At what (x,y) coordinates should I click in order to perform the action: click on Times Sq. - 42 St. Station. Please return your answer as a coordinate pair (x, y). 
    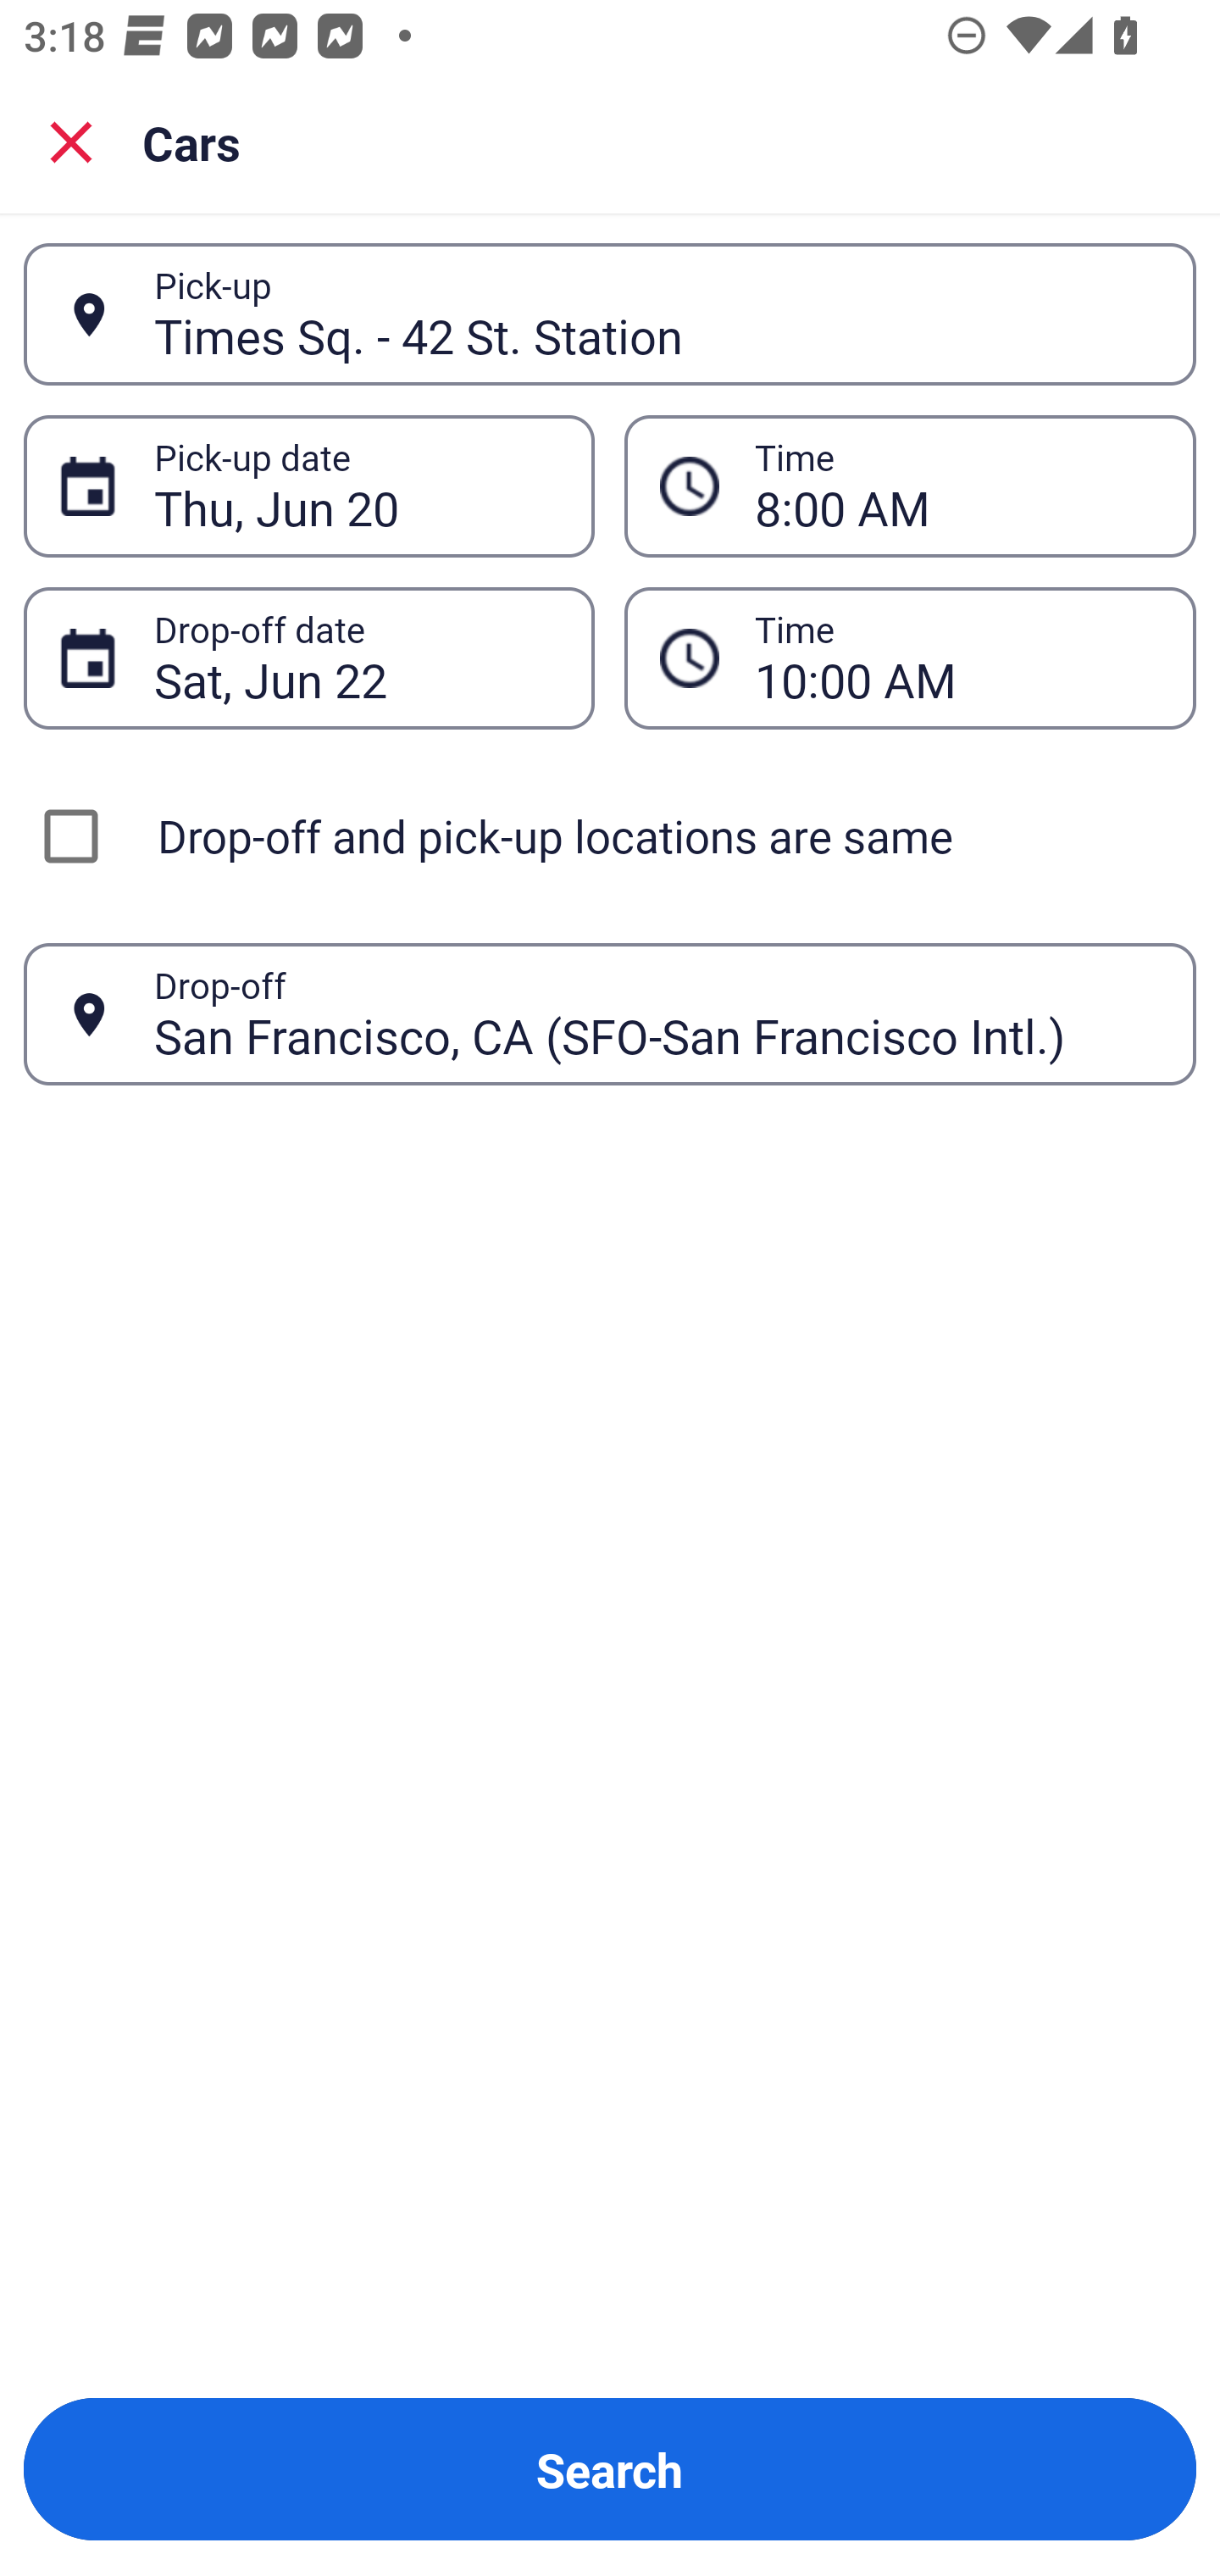
    Looking at the image, I should click on (657, 314).